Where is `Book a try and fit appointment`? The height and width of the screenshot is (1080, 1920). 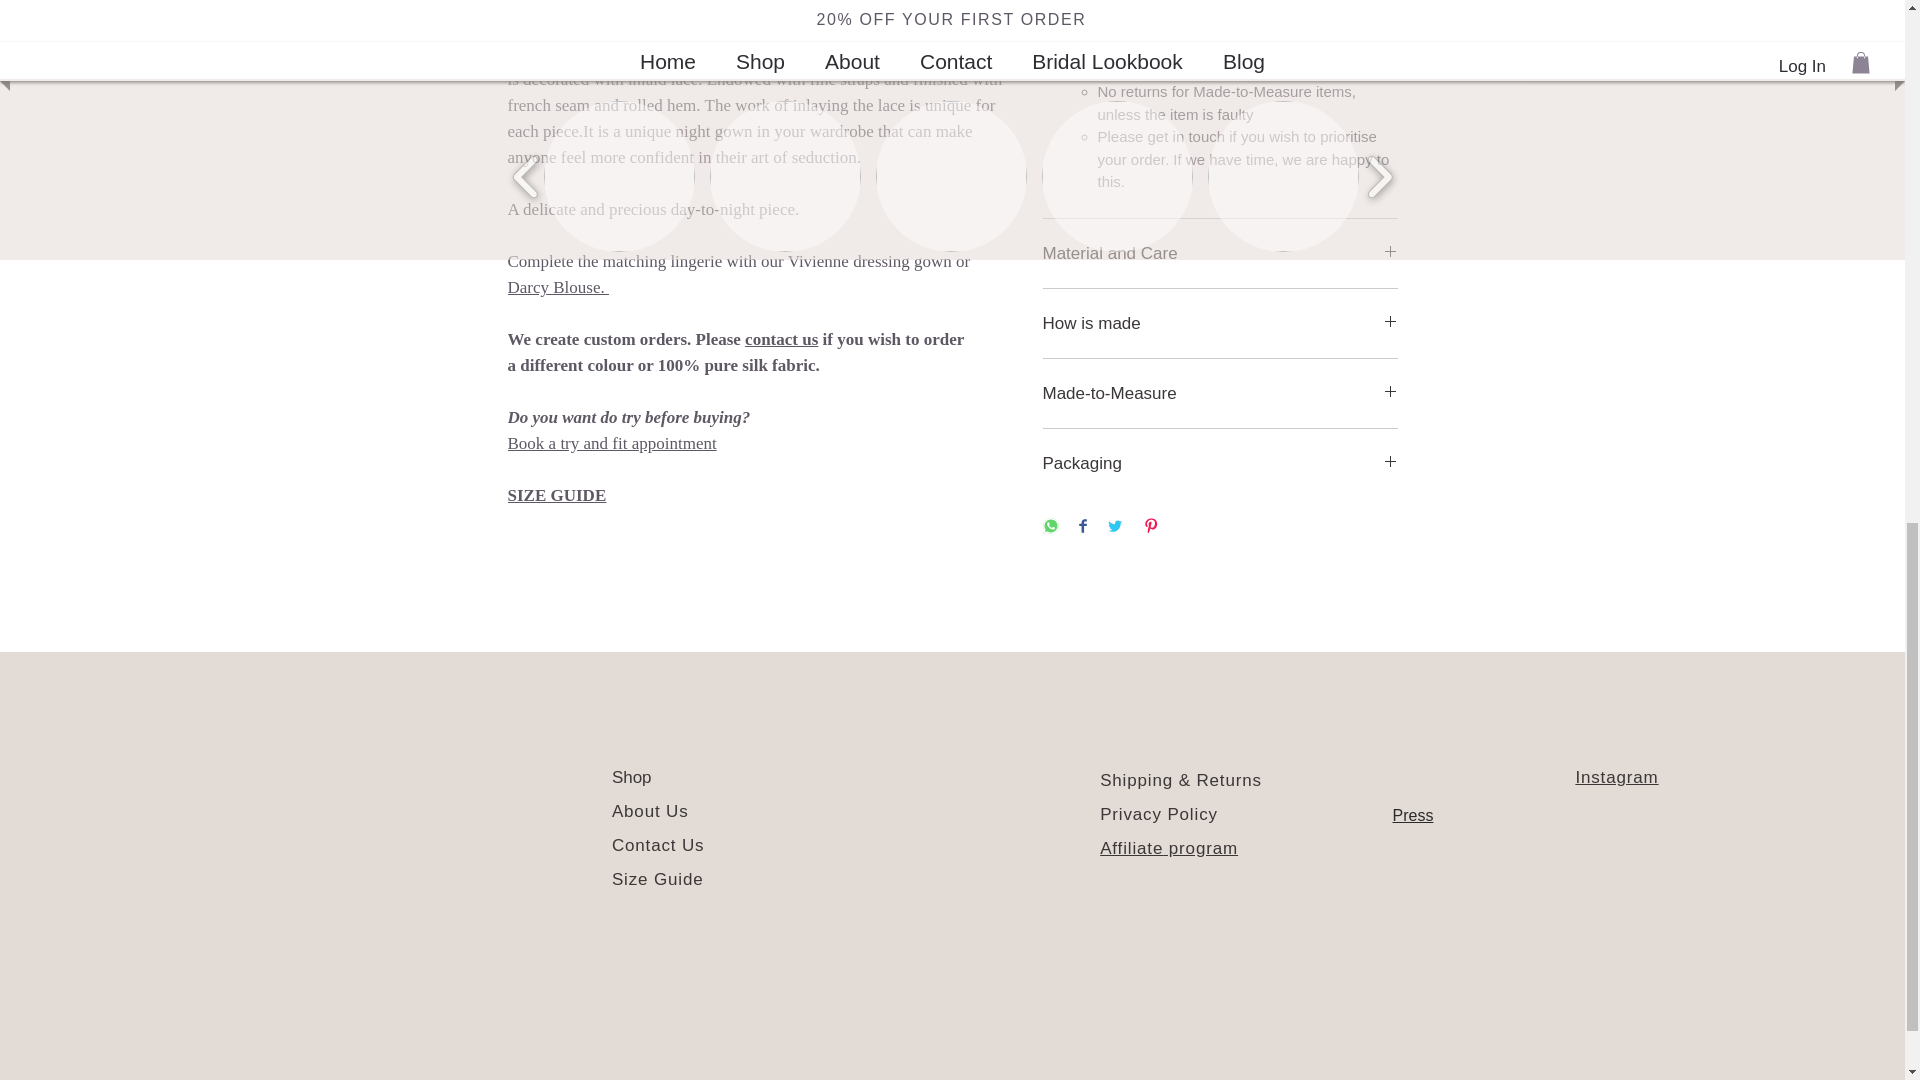
Book a try and fit appointment is located at coordinates (612, 443).